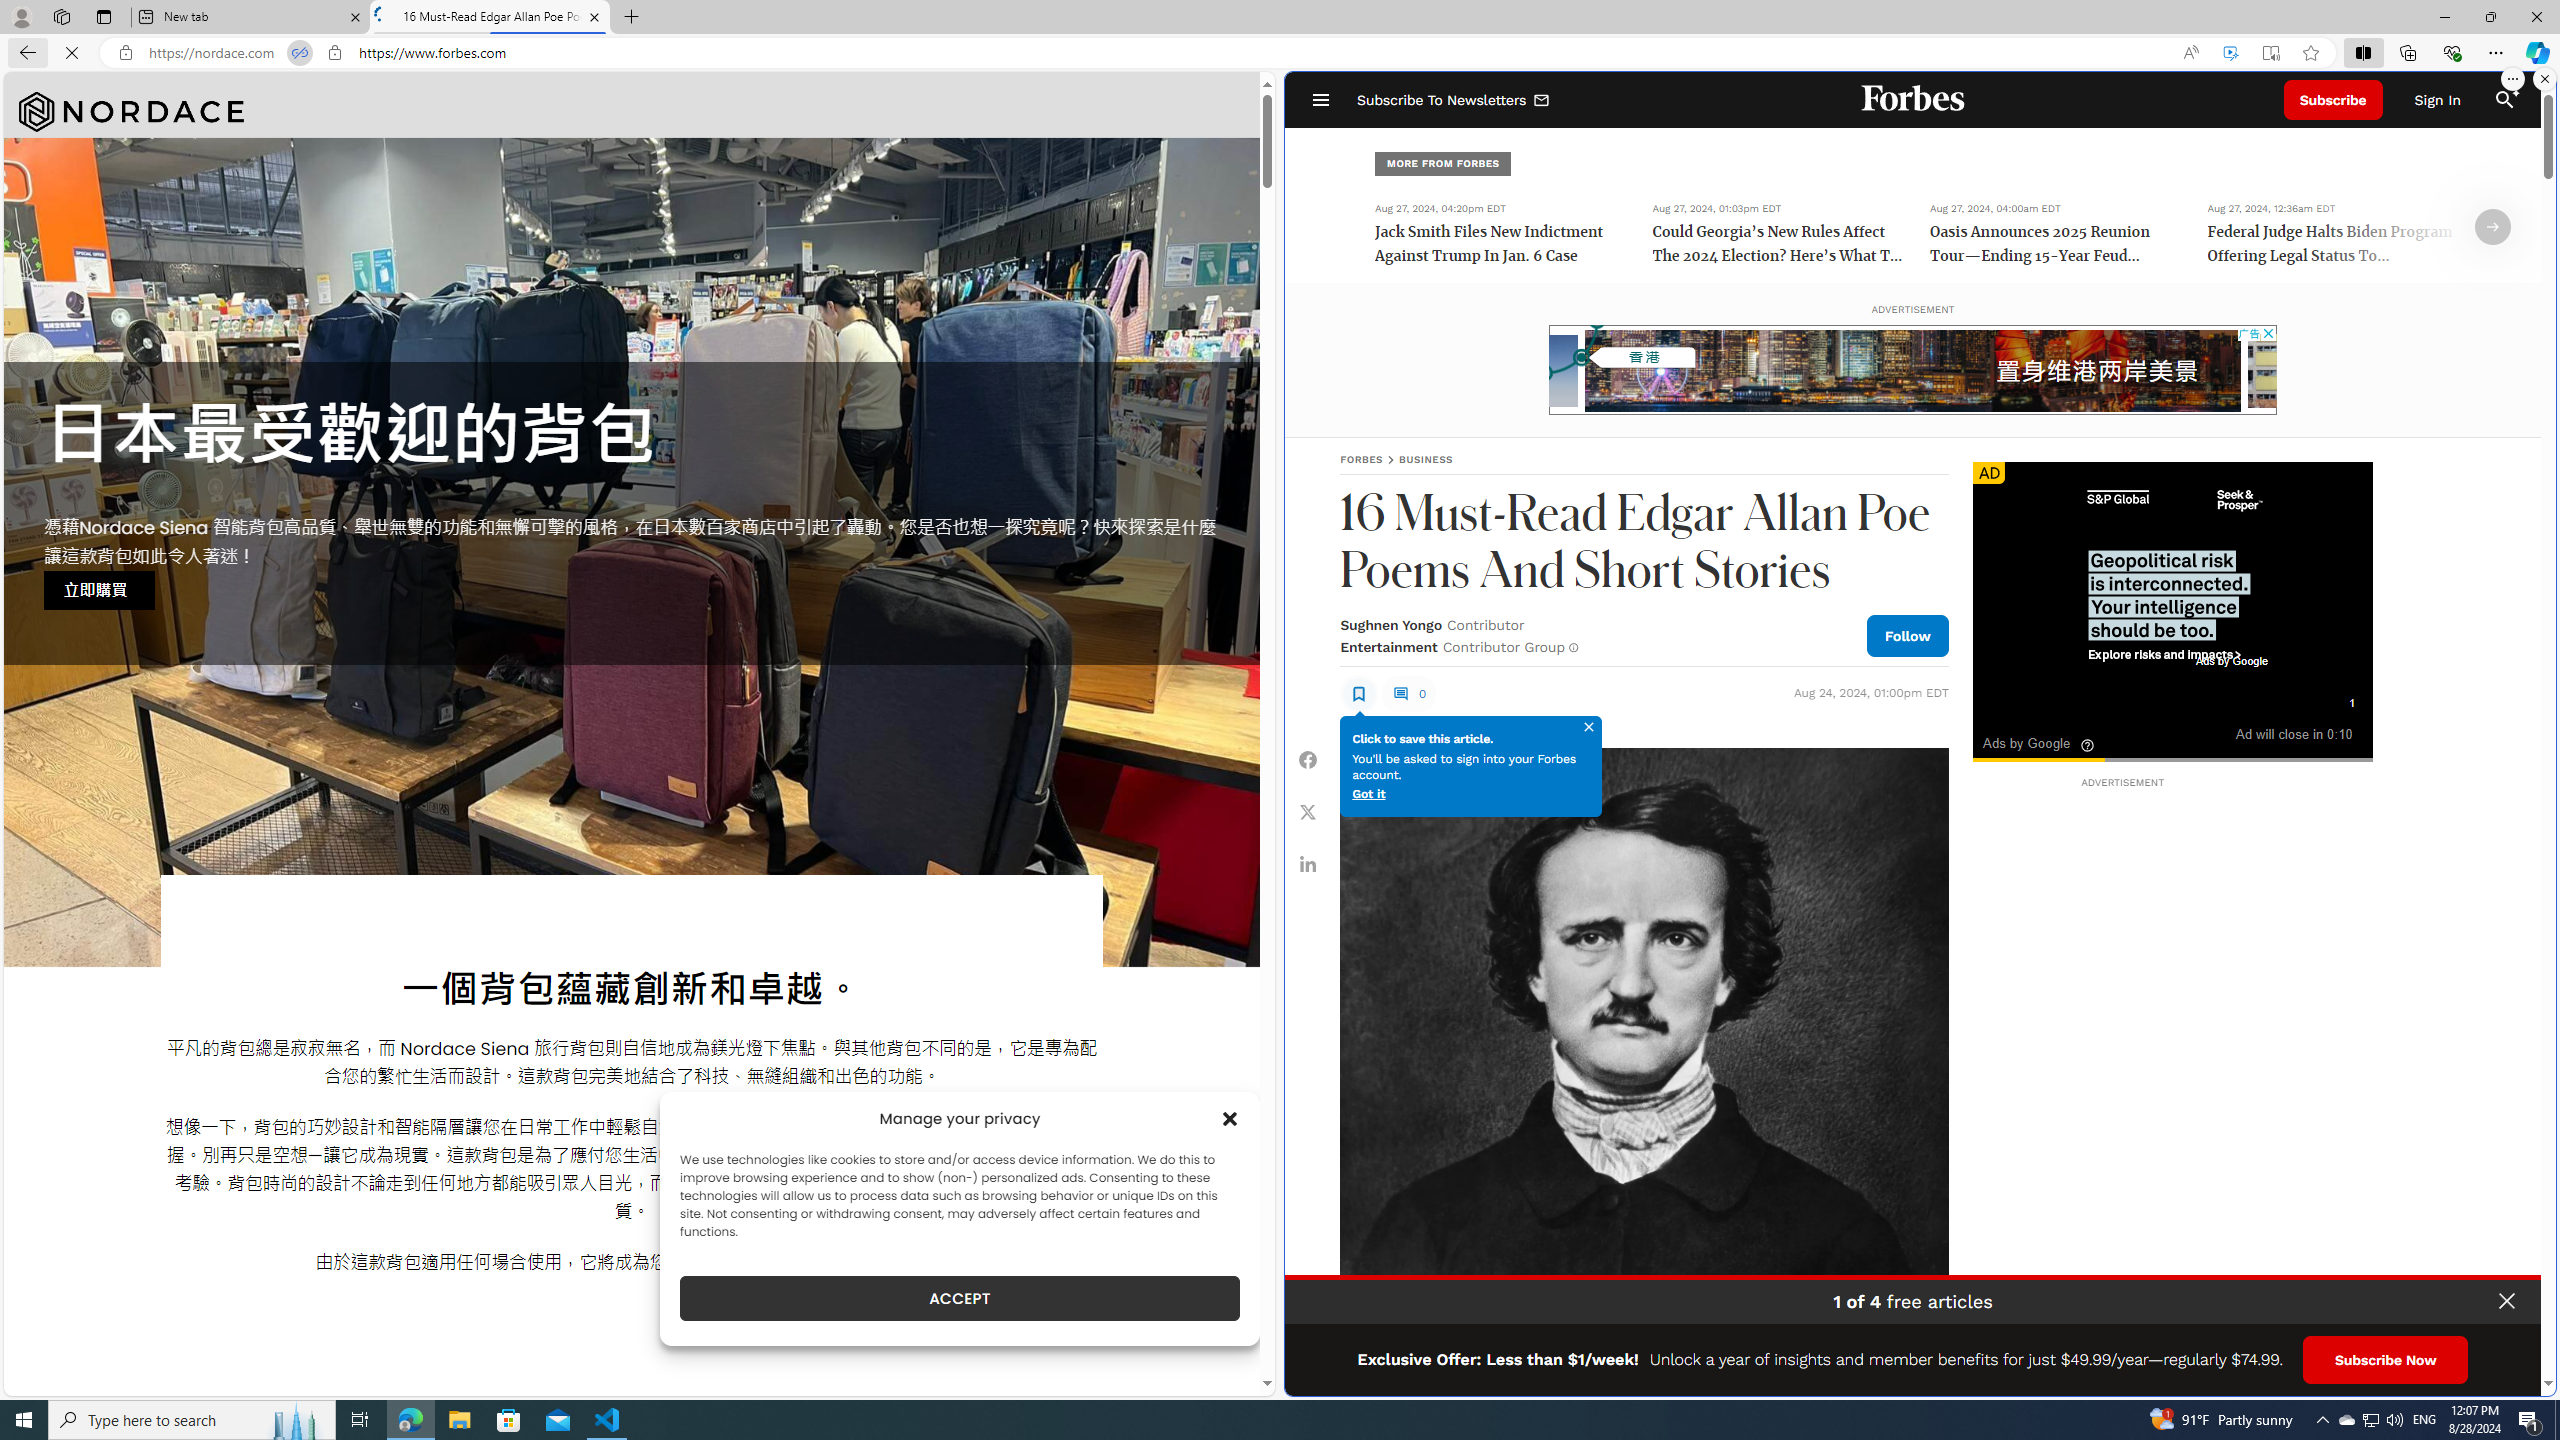 This screenshot has height=1440, width=2560. What do you see at coordinates (1643, 1052) in the screenshot?
I see `Portrait of Edgar Allan Poe.` at bounding box center [1643, 1052].